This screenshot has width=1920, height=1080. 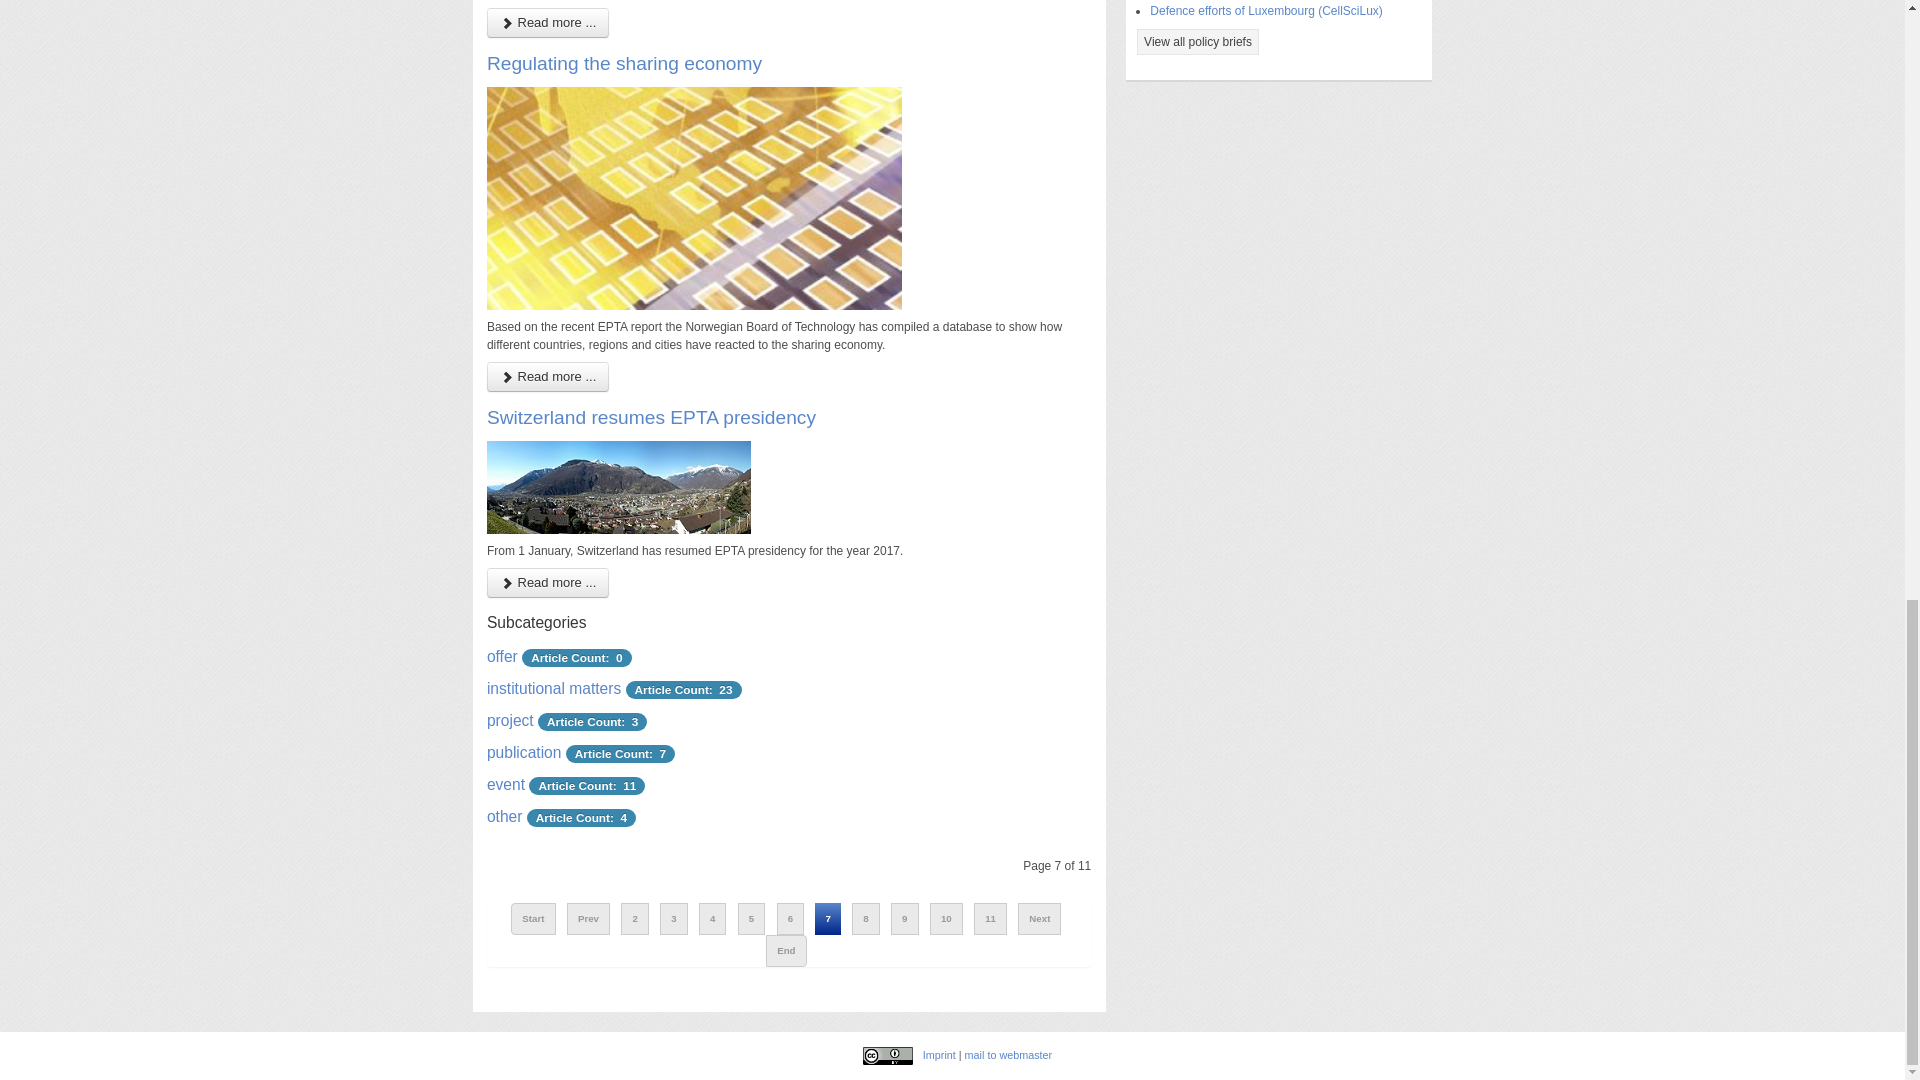 I want to click on 8, so click(x=866, y=918).